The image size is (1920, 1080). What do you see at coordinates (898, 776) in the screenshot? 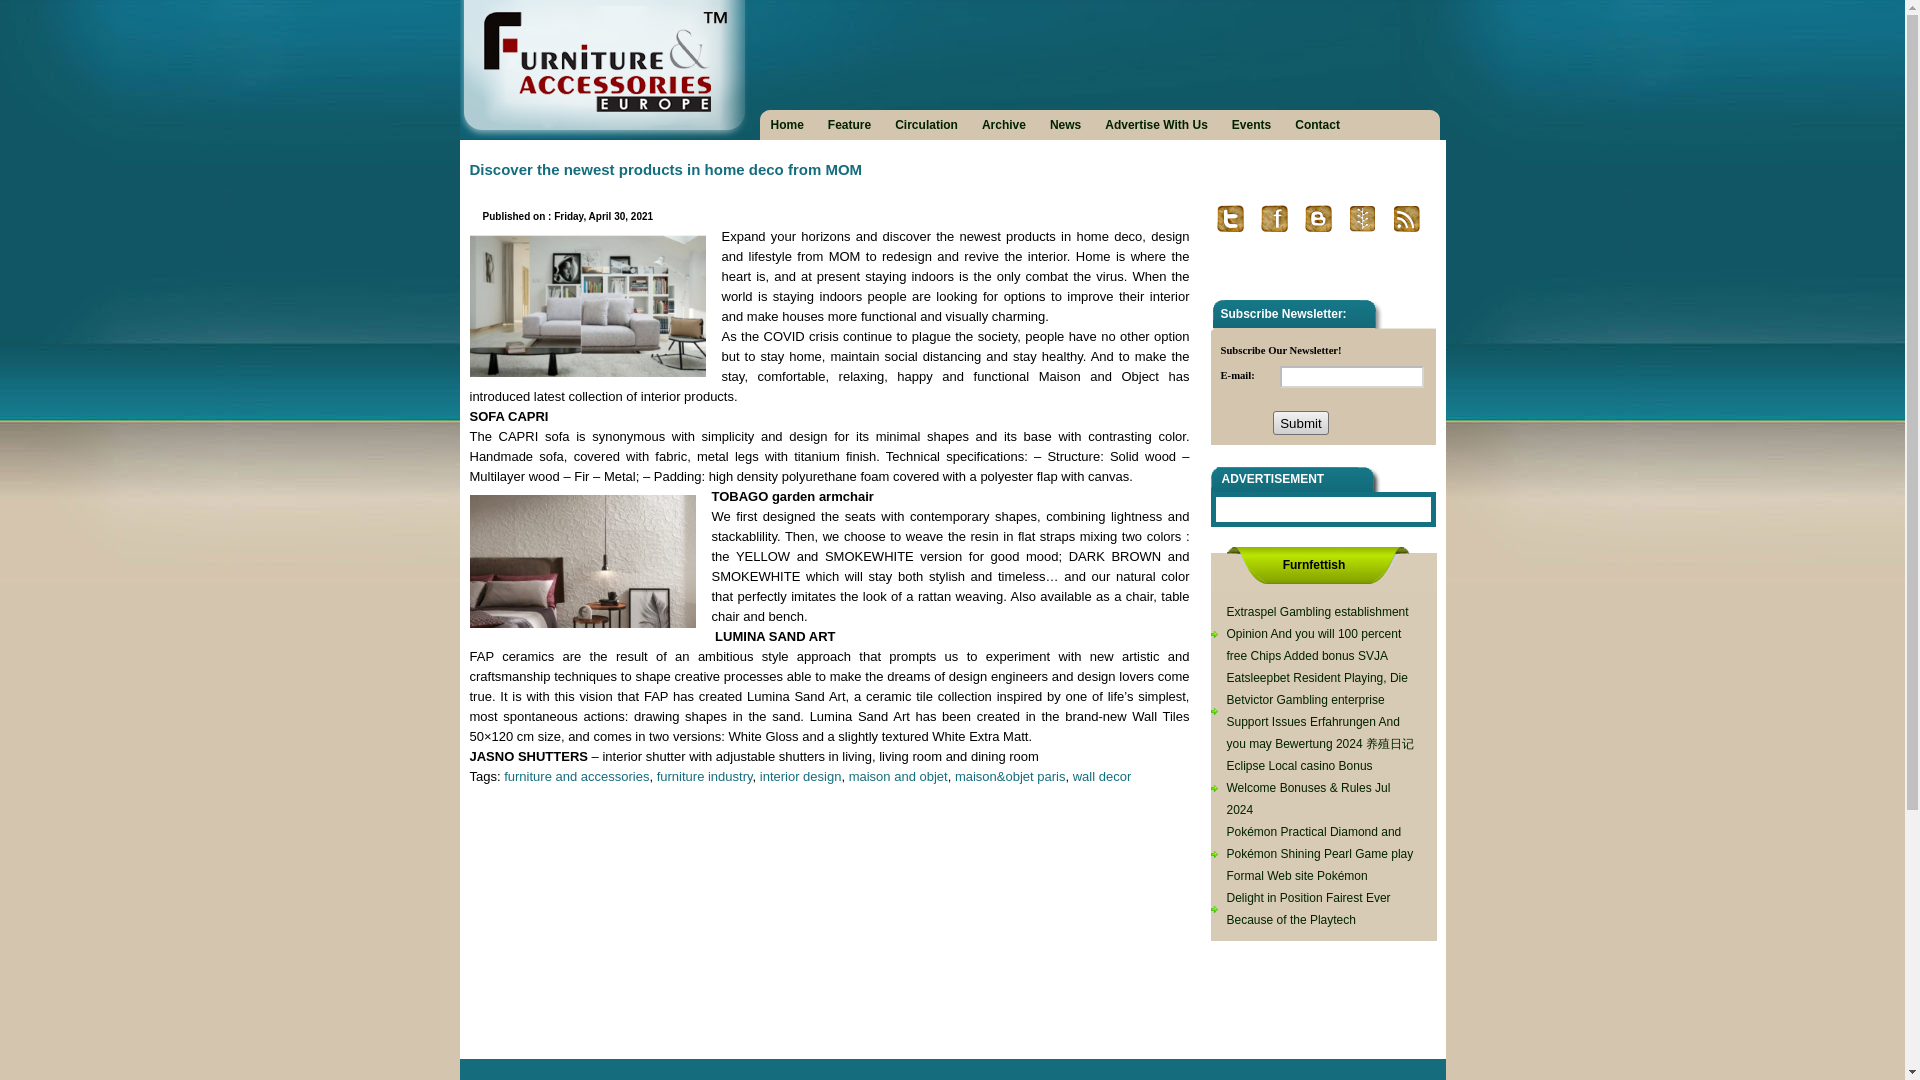
I see `maison and objet` at bounding box center [898, 776].